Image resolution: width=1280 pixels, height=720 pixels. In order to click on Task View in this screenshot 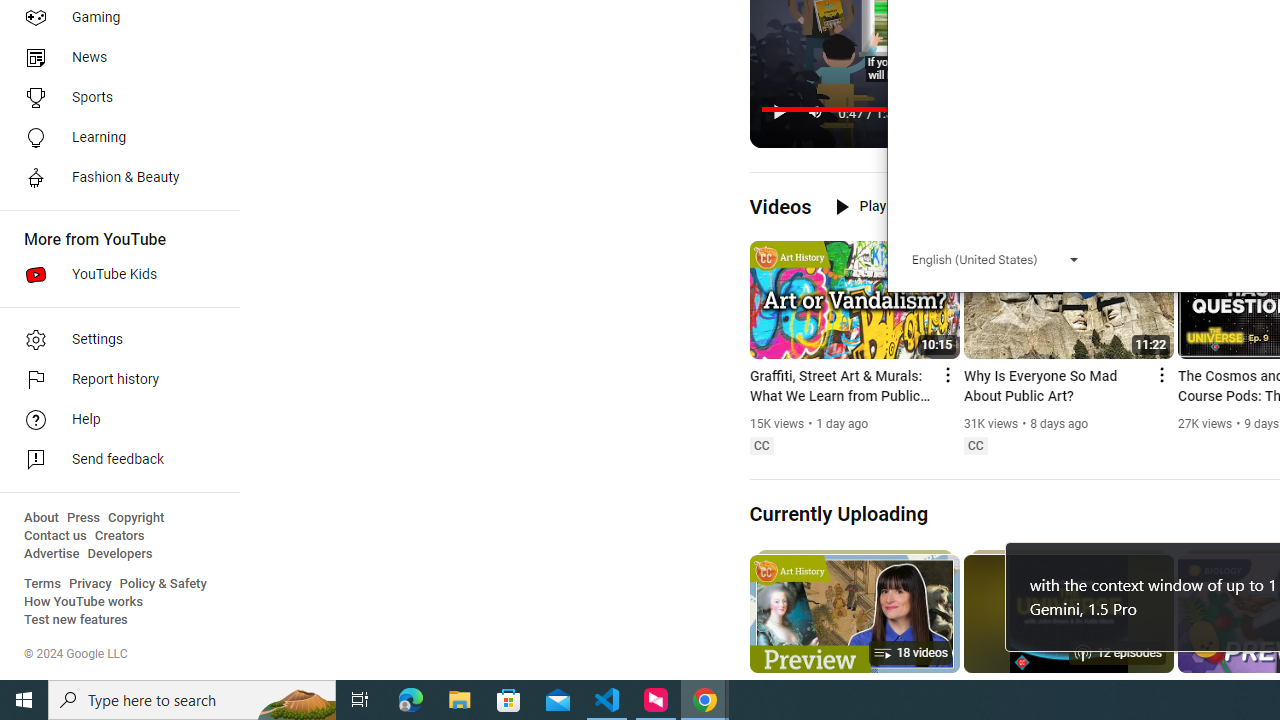, I will do `click(360, 700)`.